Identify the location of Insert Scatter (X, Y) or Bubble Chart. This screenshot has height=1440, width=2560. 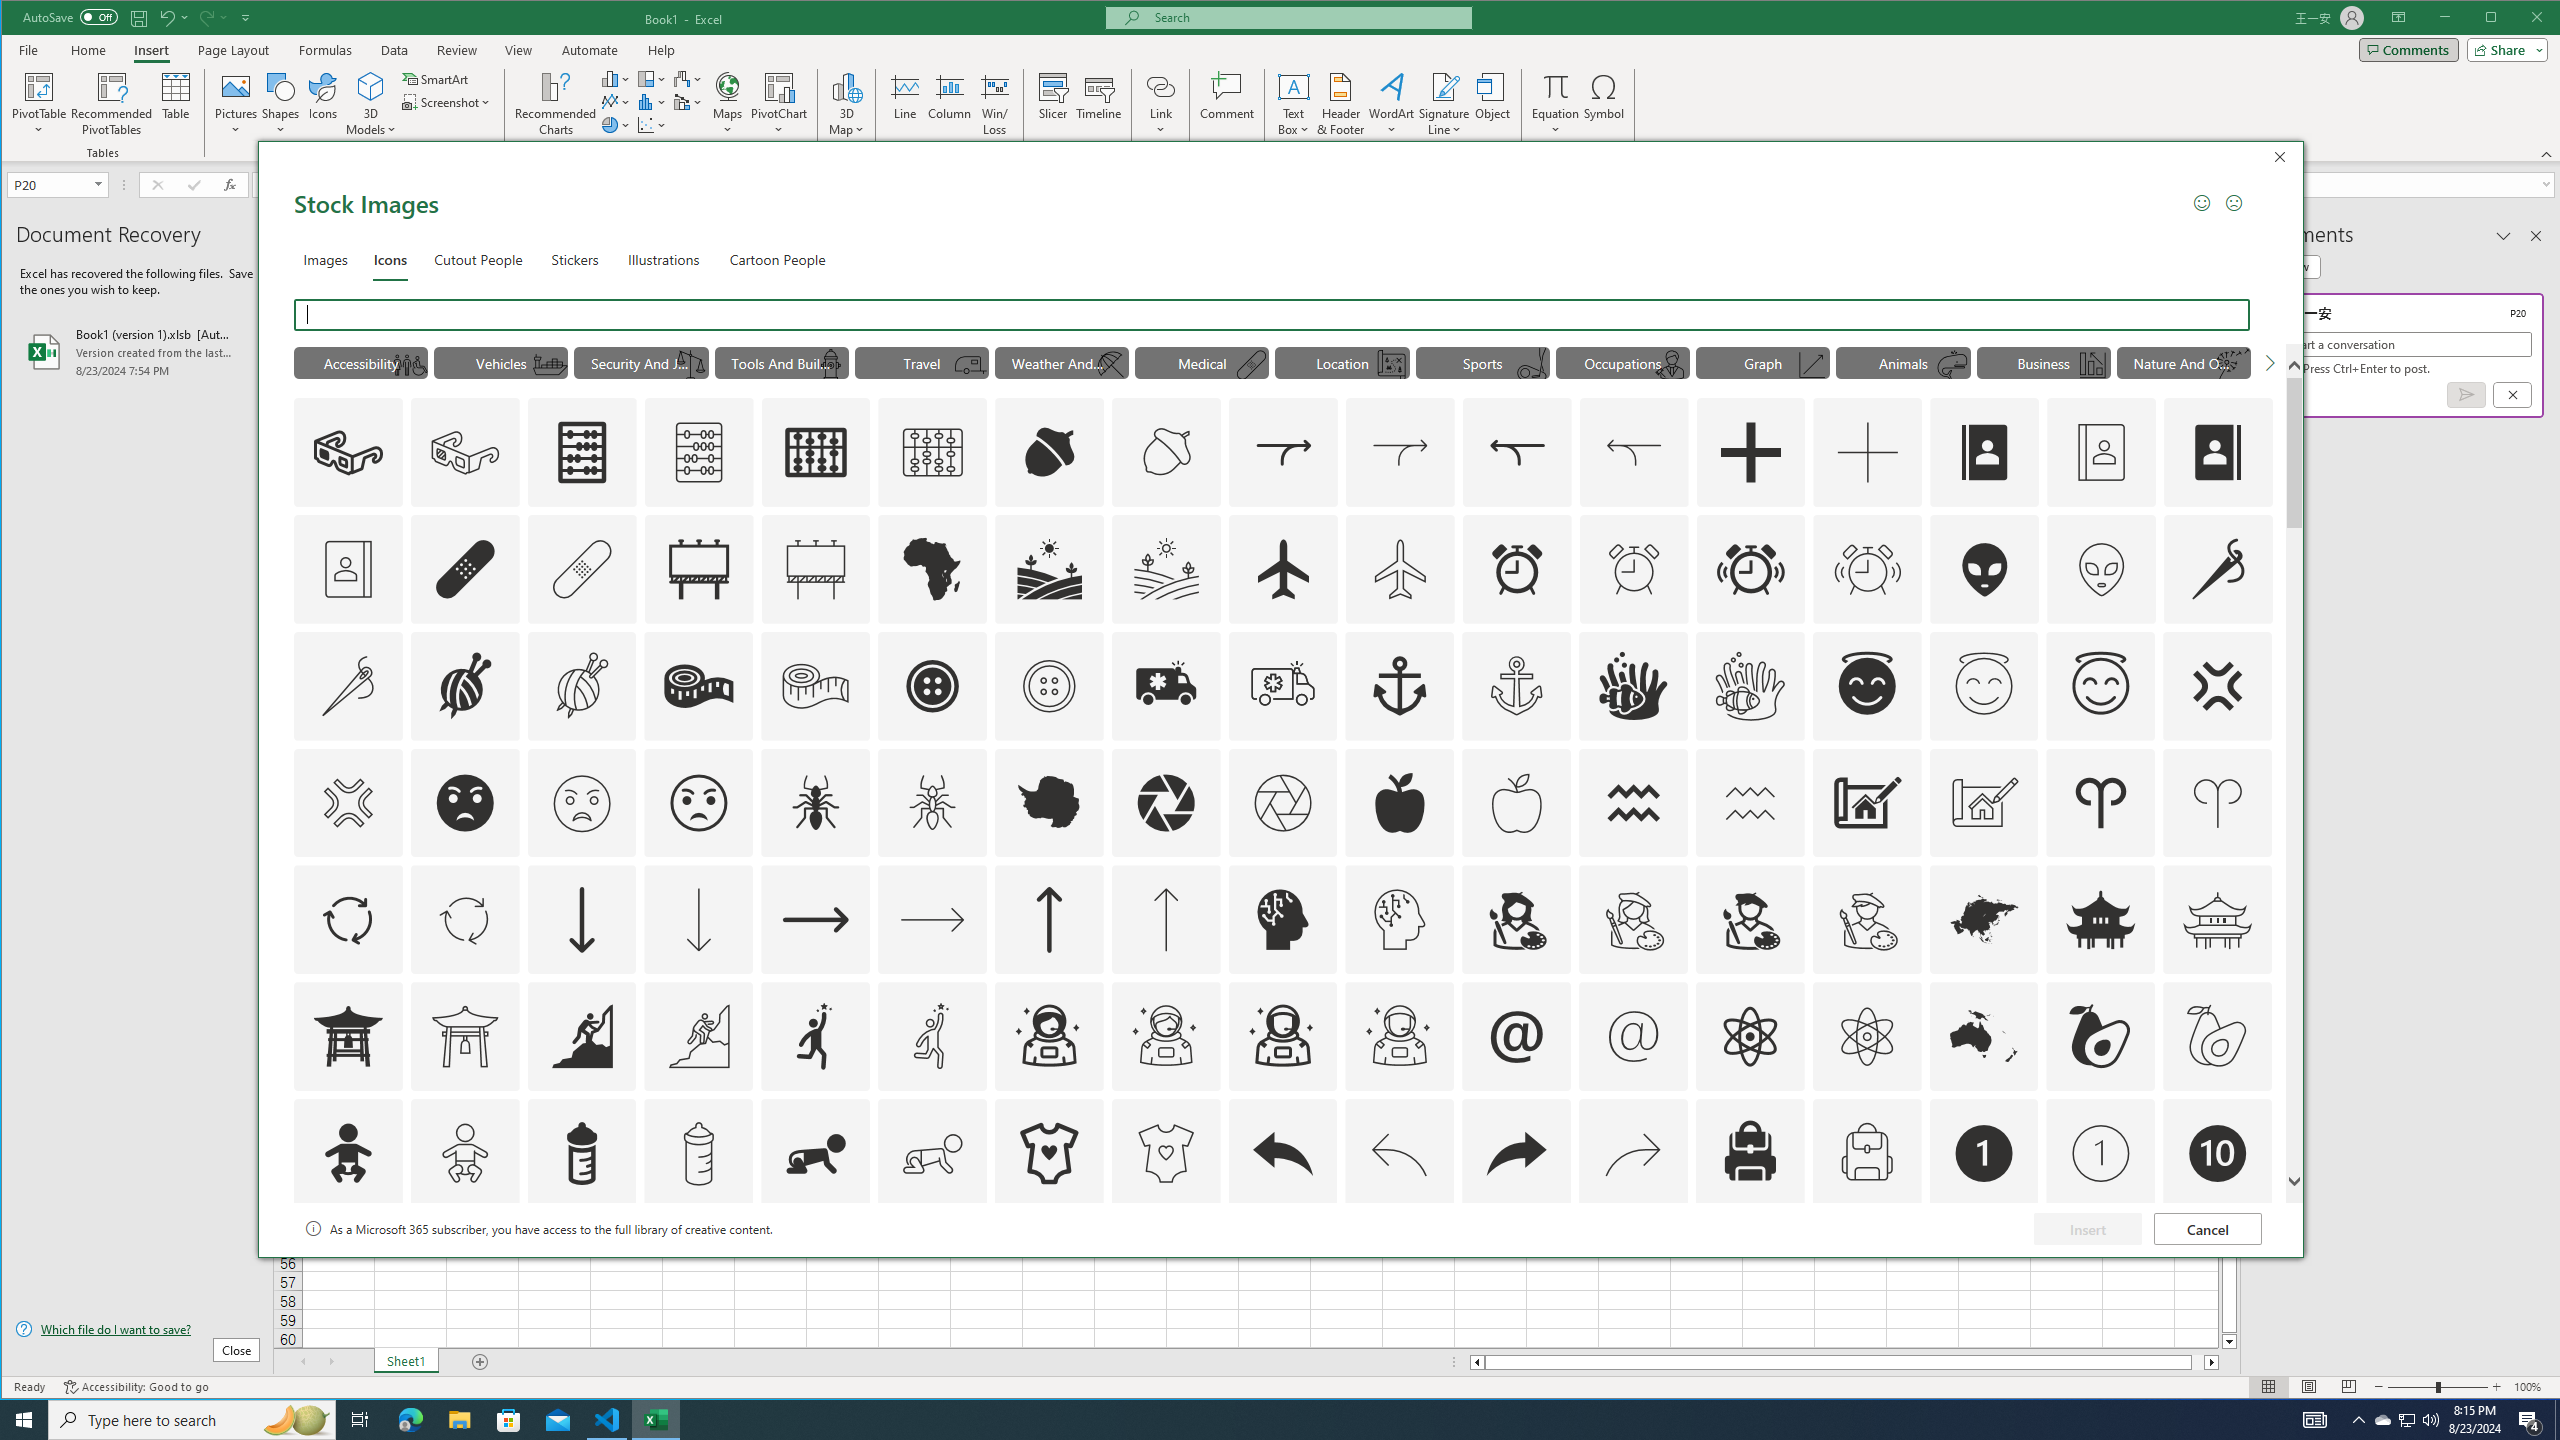
(652, 124).